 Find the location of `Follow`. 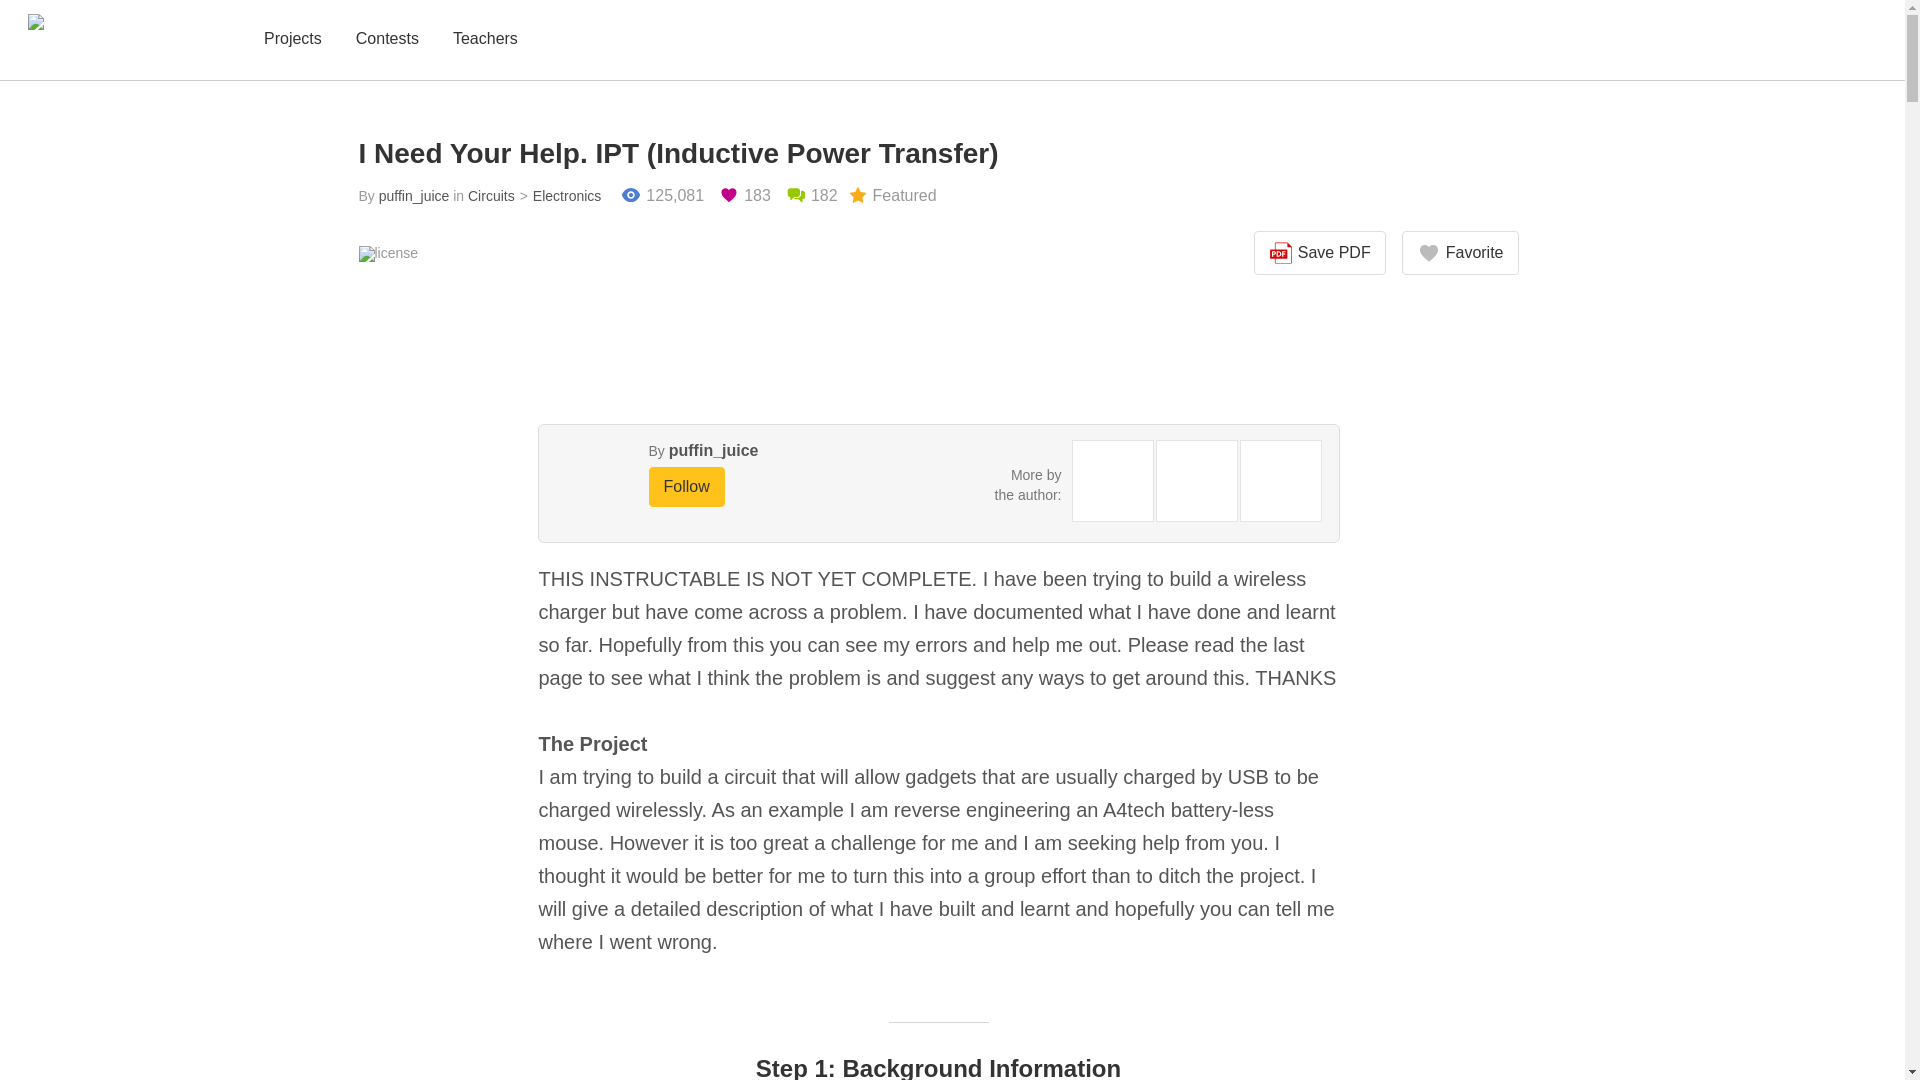

Follow is located at coordinates (686, 486).